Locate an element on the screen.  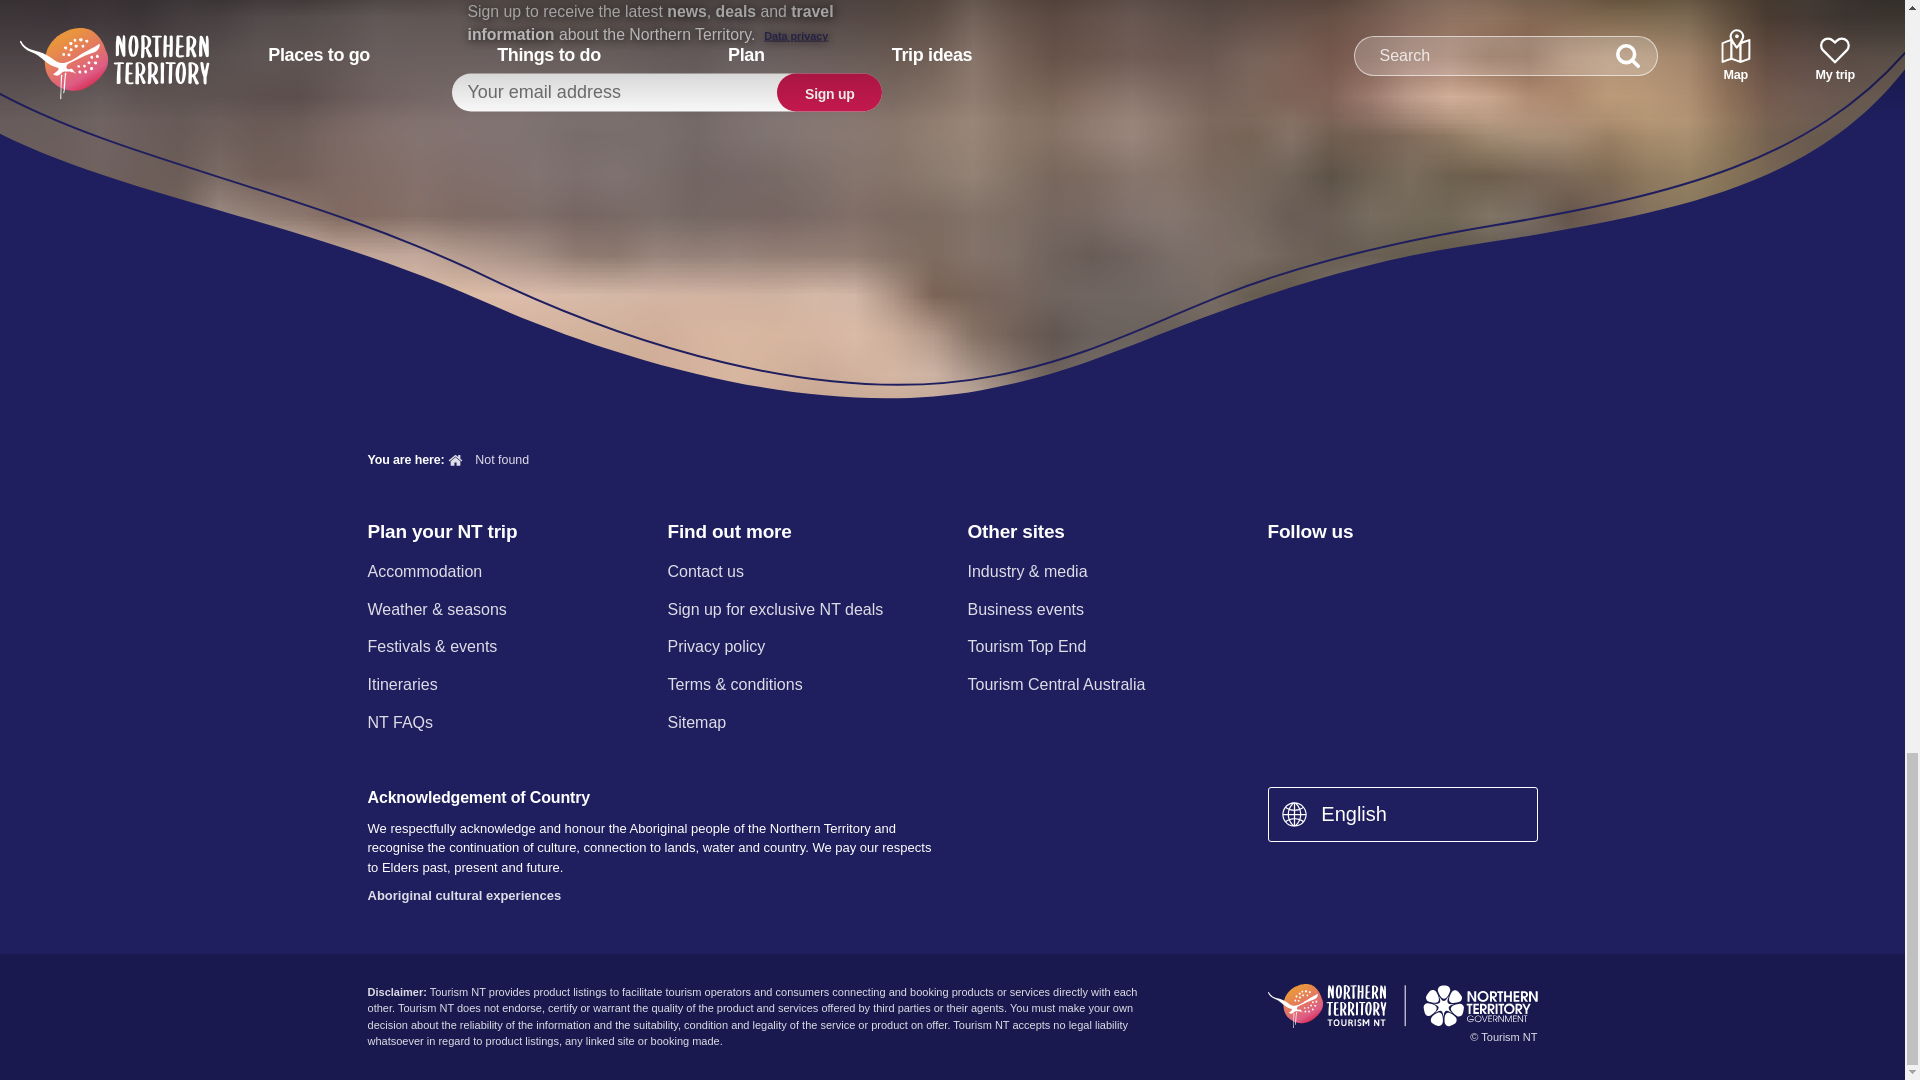
Twitter is located at coordinates (1385, 574).